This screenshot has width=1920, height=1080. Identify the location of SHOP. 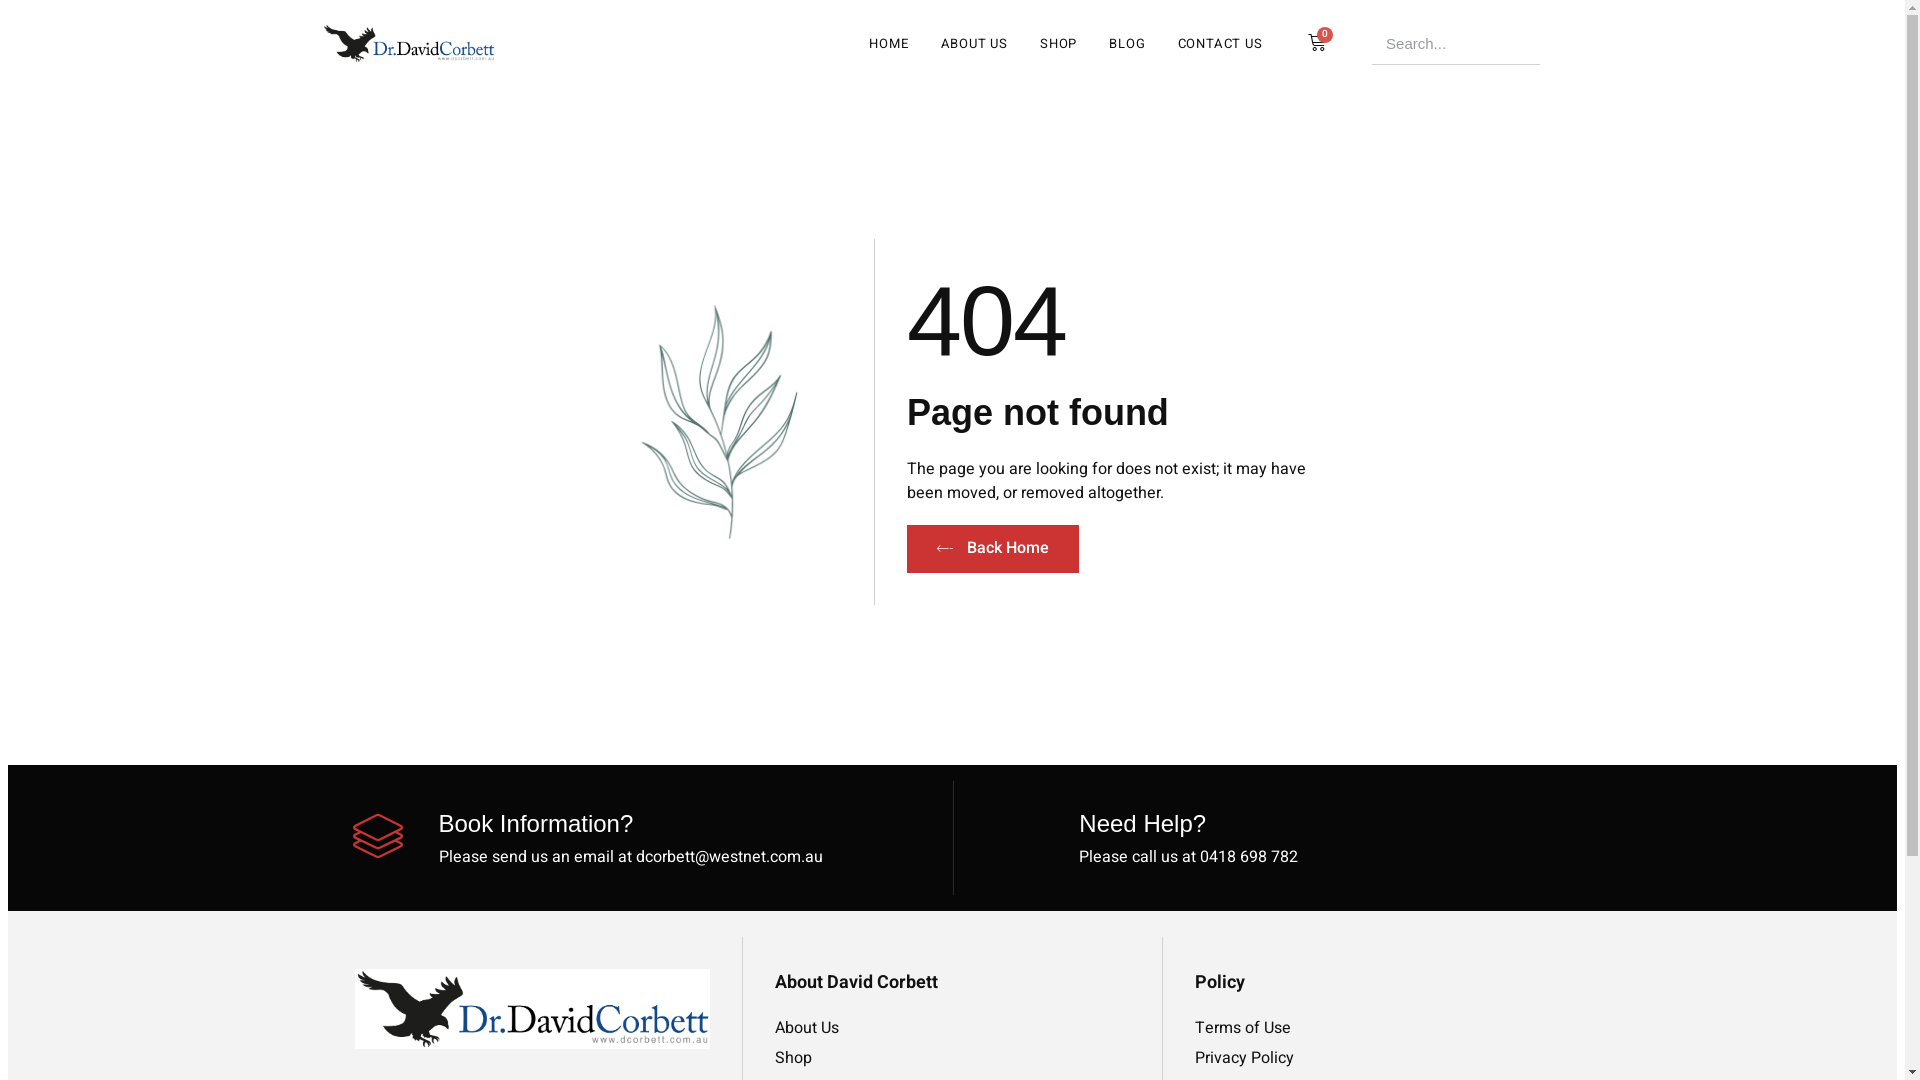
(1058, 44).